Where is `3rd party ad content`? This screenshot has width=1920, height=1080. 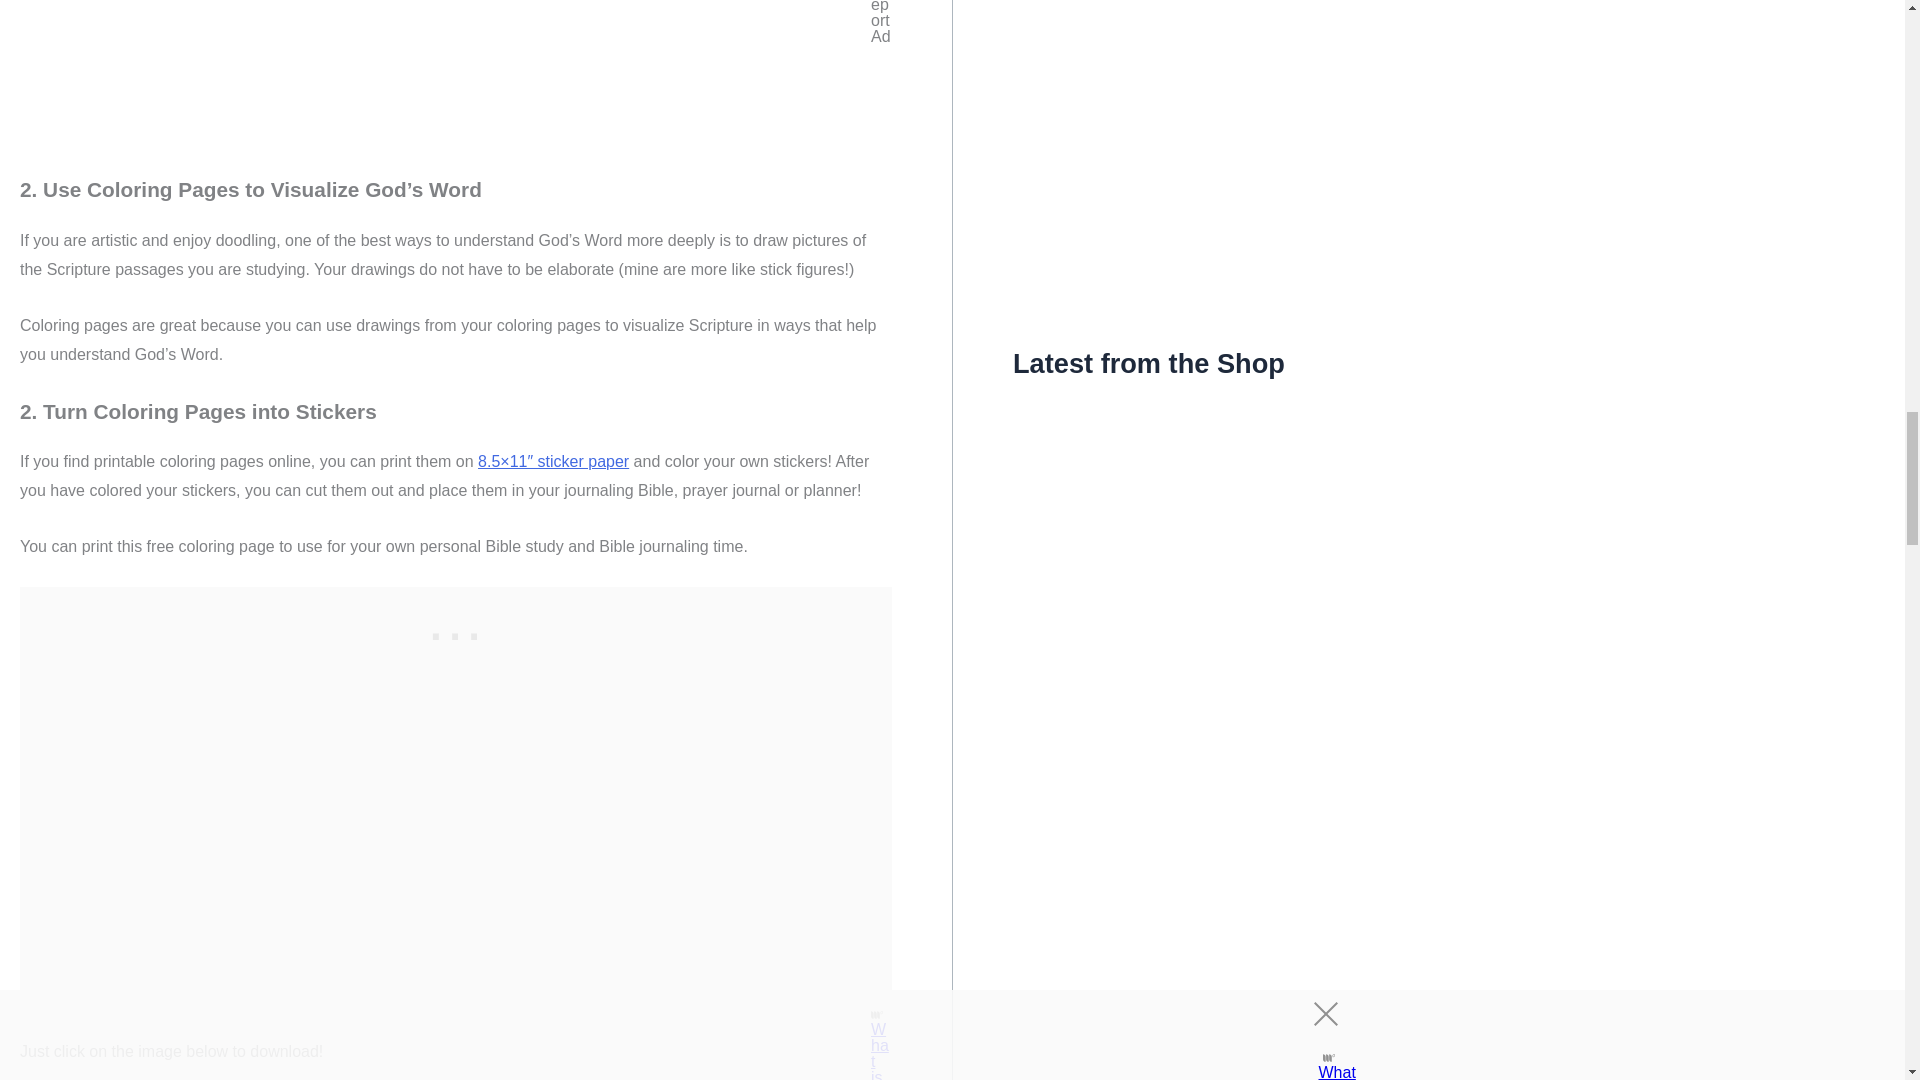 3rd party ad content is located at coordinates (456, 632).